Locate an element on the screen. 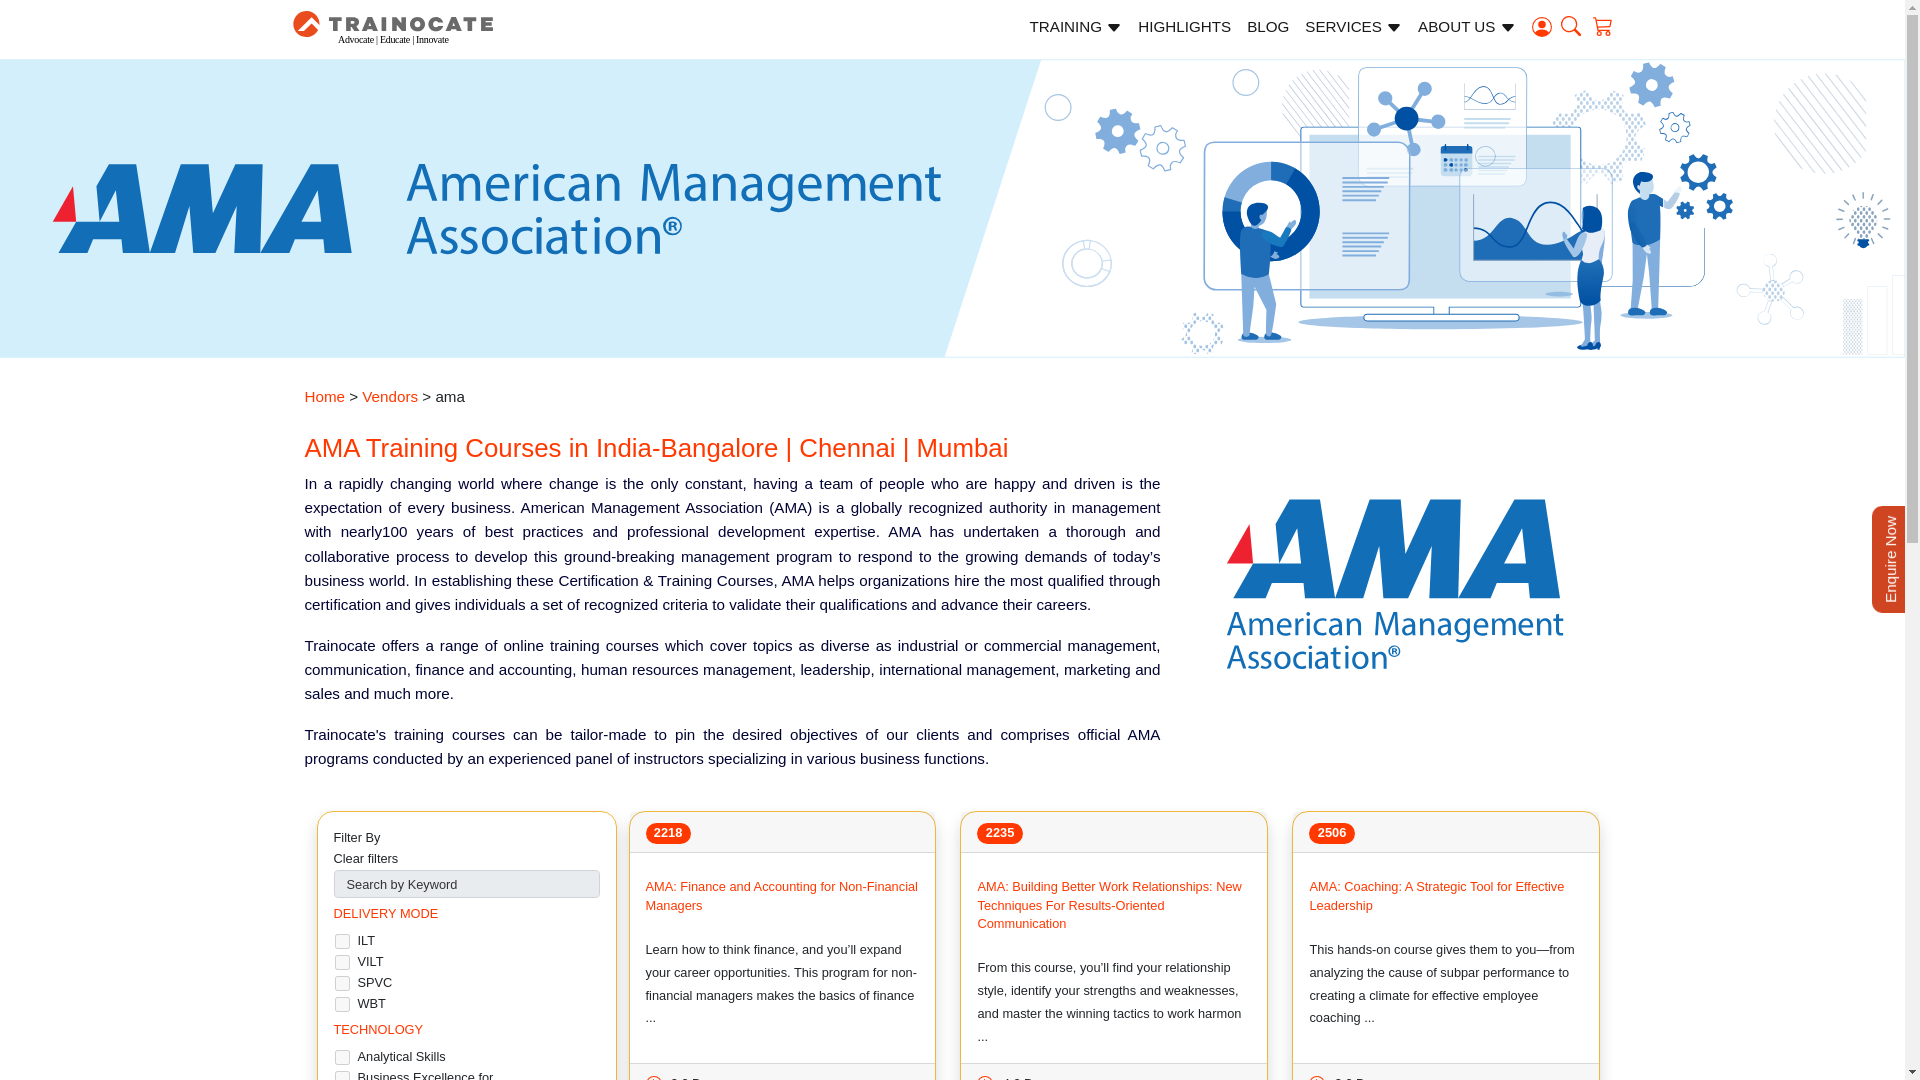 This screenshot has height=1080, width=1920. WBT is located at coordinates (342, 1004).